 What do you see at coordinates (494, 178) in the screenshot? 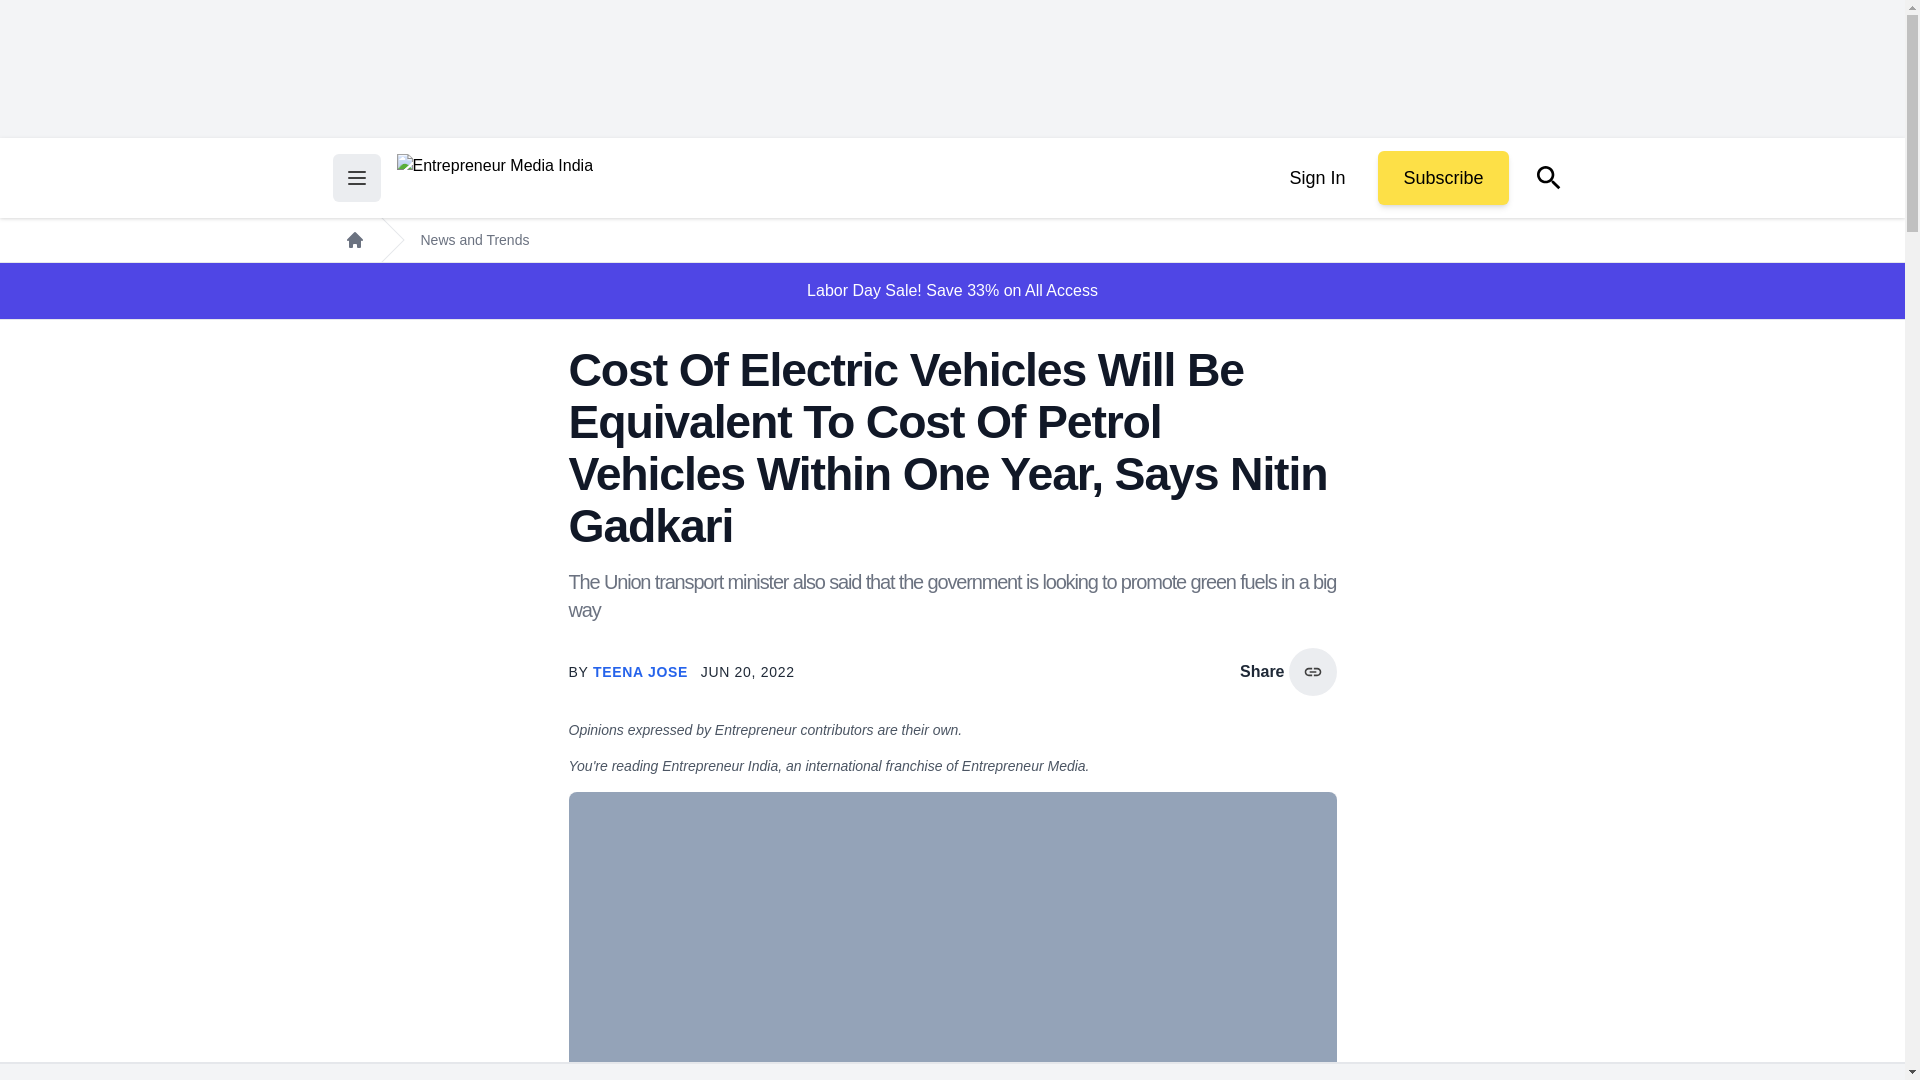
I see `Return to the home page` at bounding box center [494, 178].